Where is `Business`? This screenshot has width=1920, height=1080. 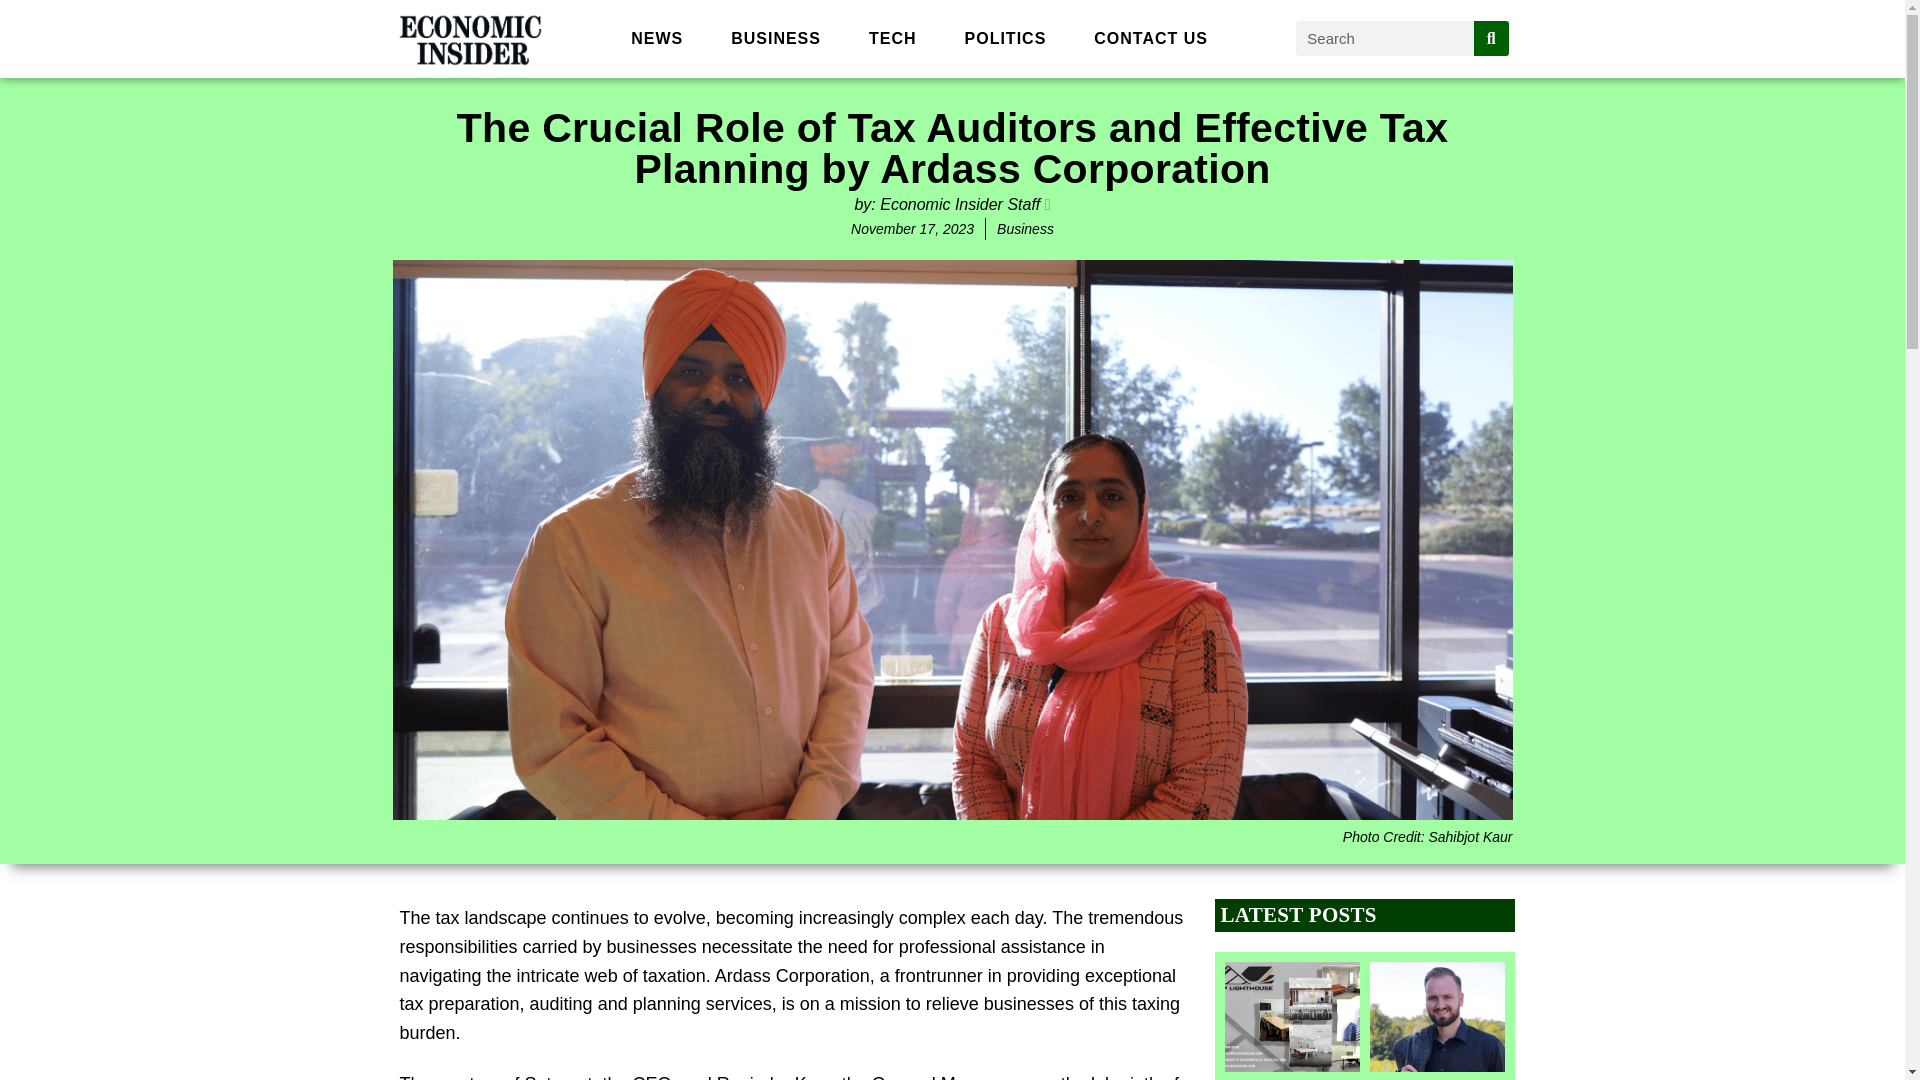 Business is located at coordinates (1025, 228).